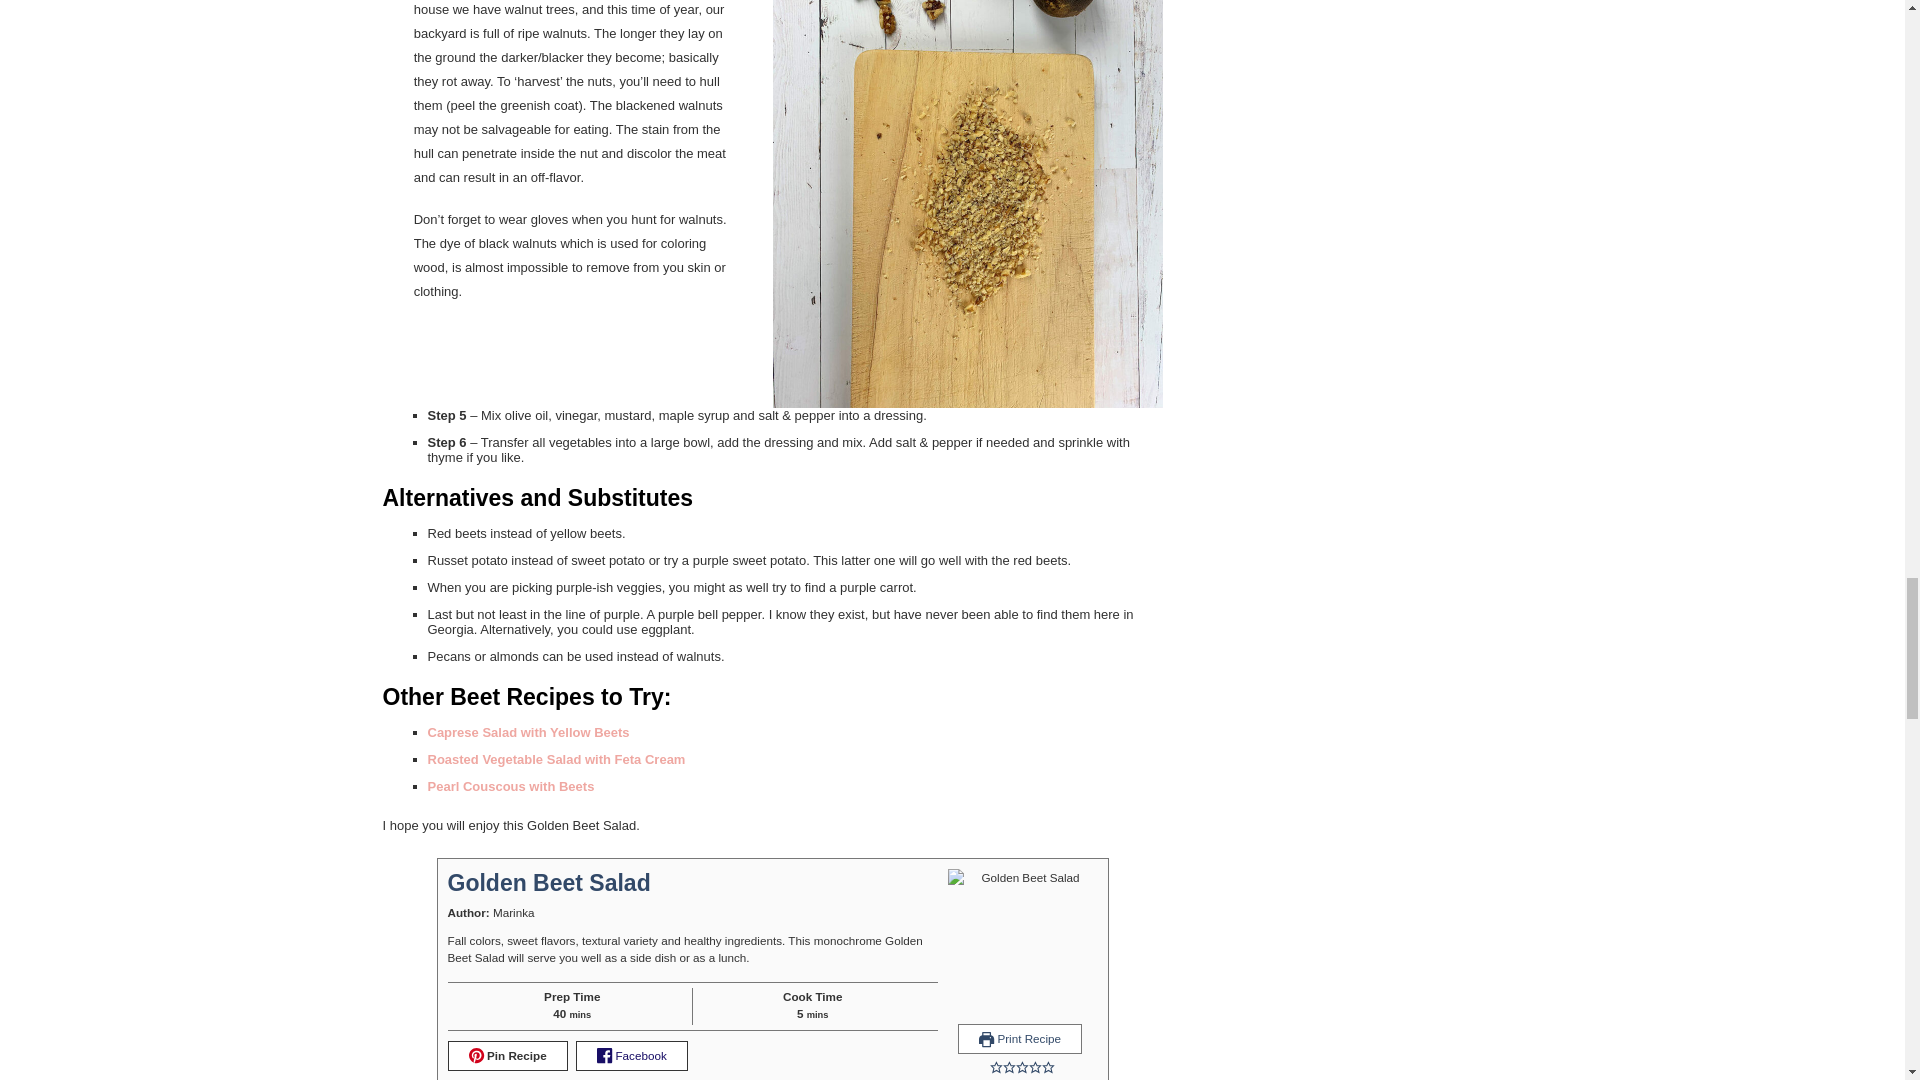  I want to click on Roasted Vegetable Salad with Feta Cream, so click(556, 758).